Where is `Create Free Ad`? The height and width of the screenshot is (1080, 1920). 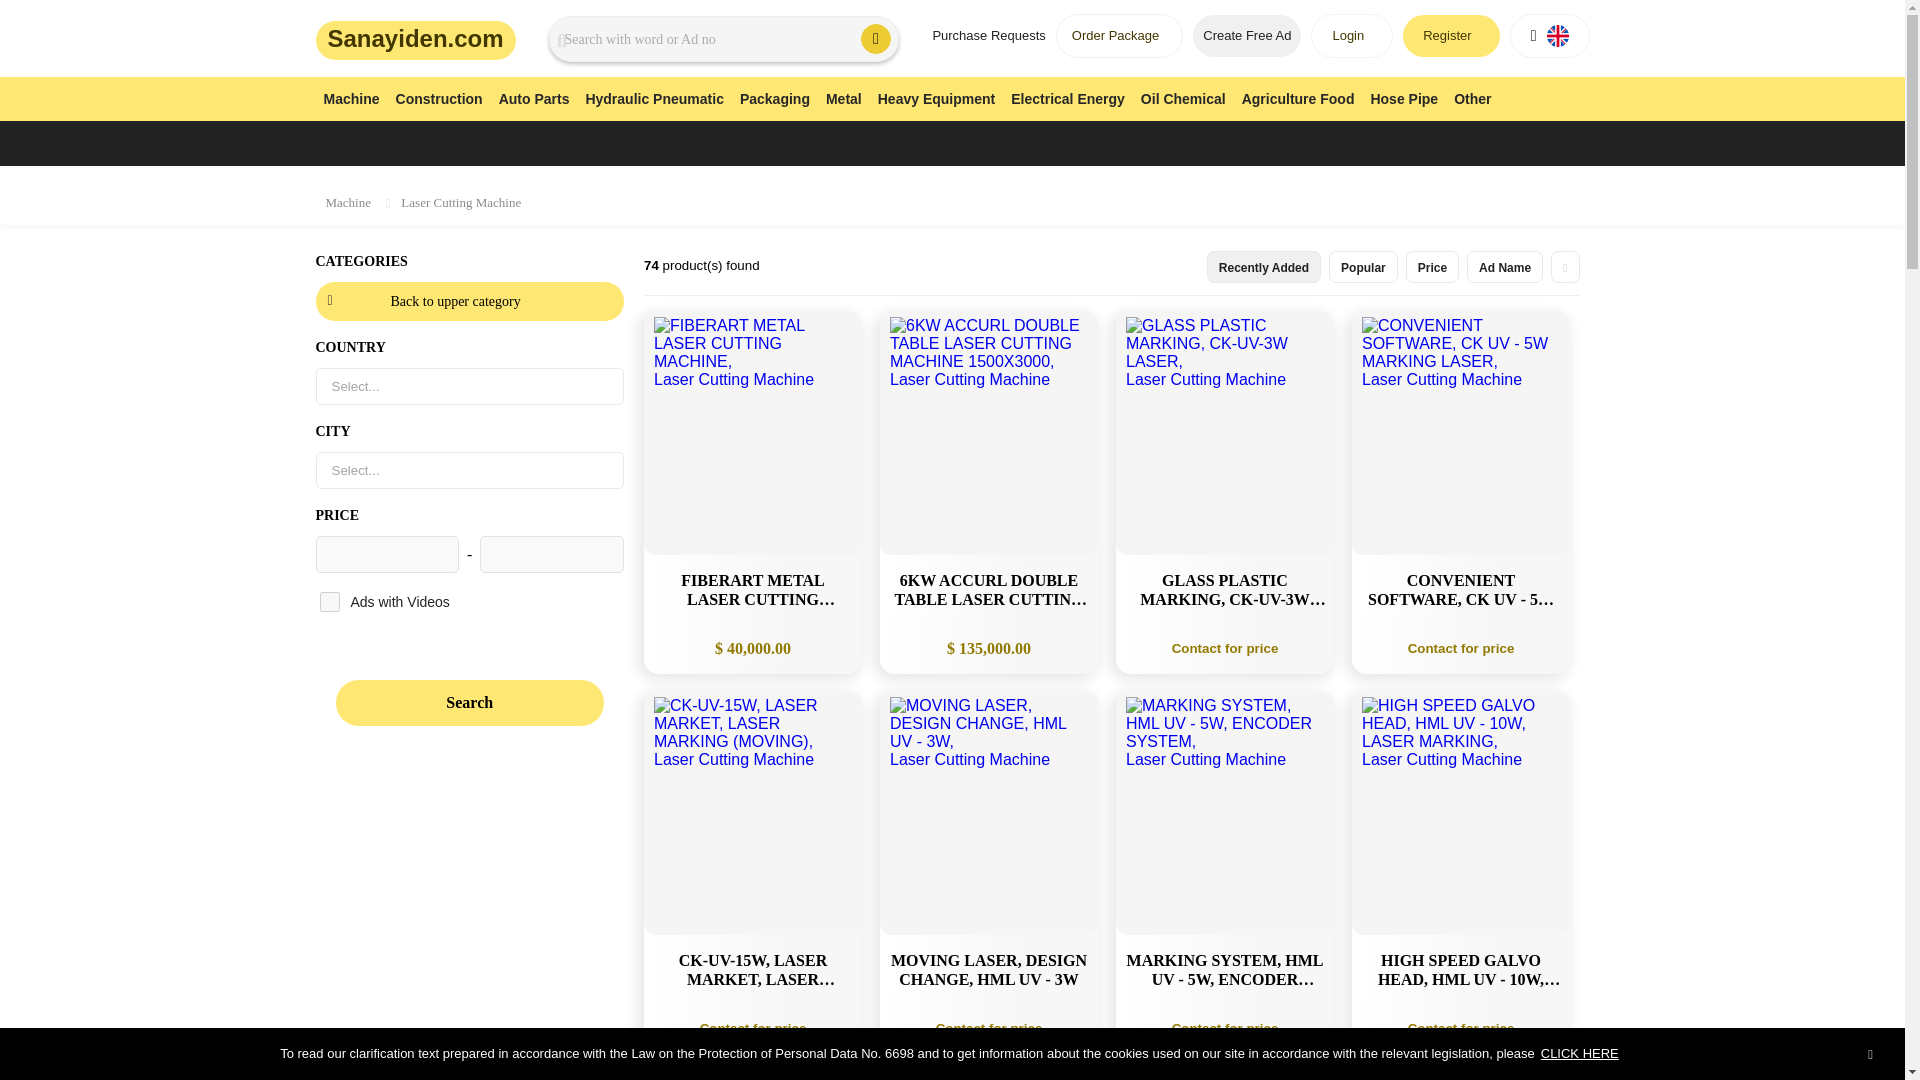
Create Free Ad is located at coordinates (1246, 36).